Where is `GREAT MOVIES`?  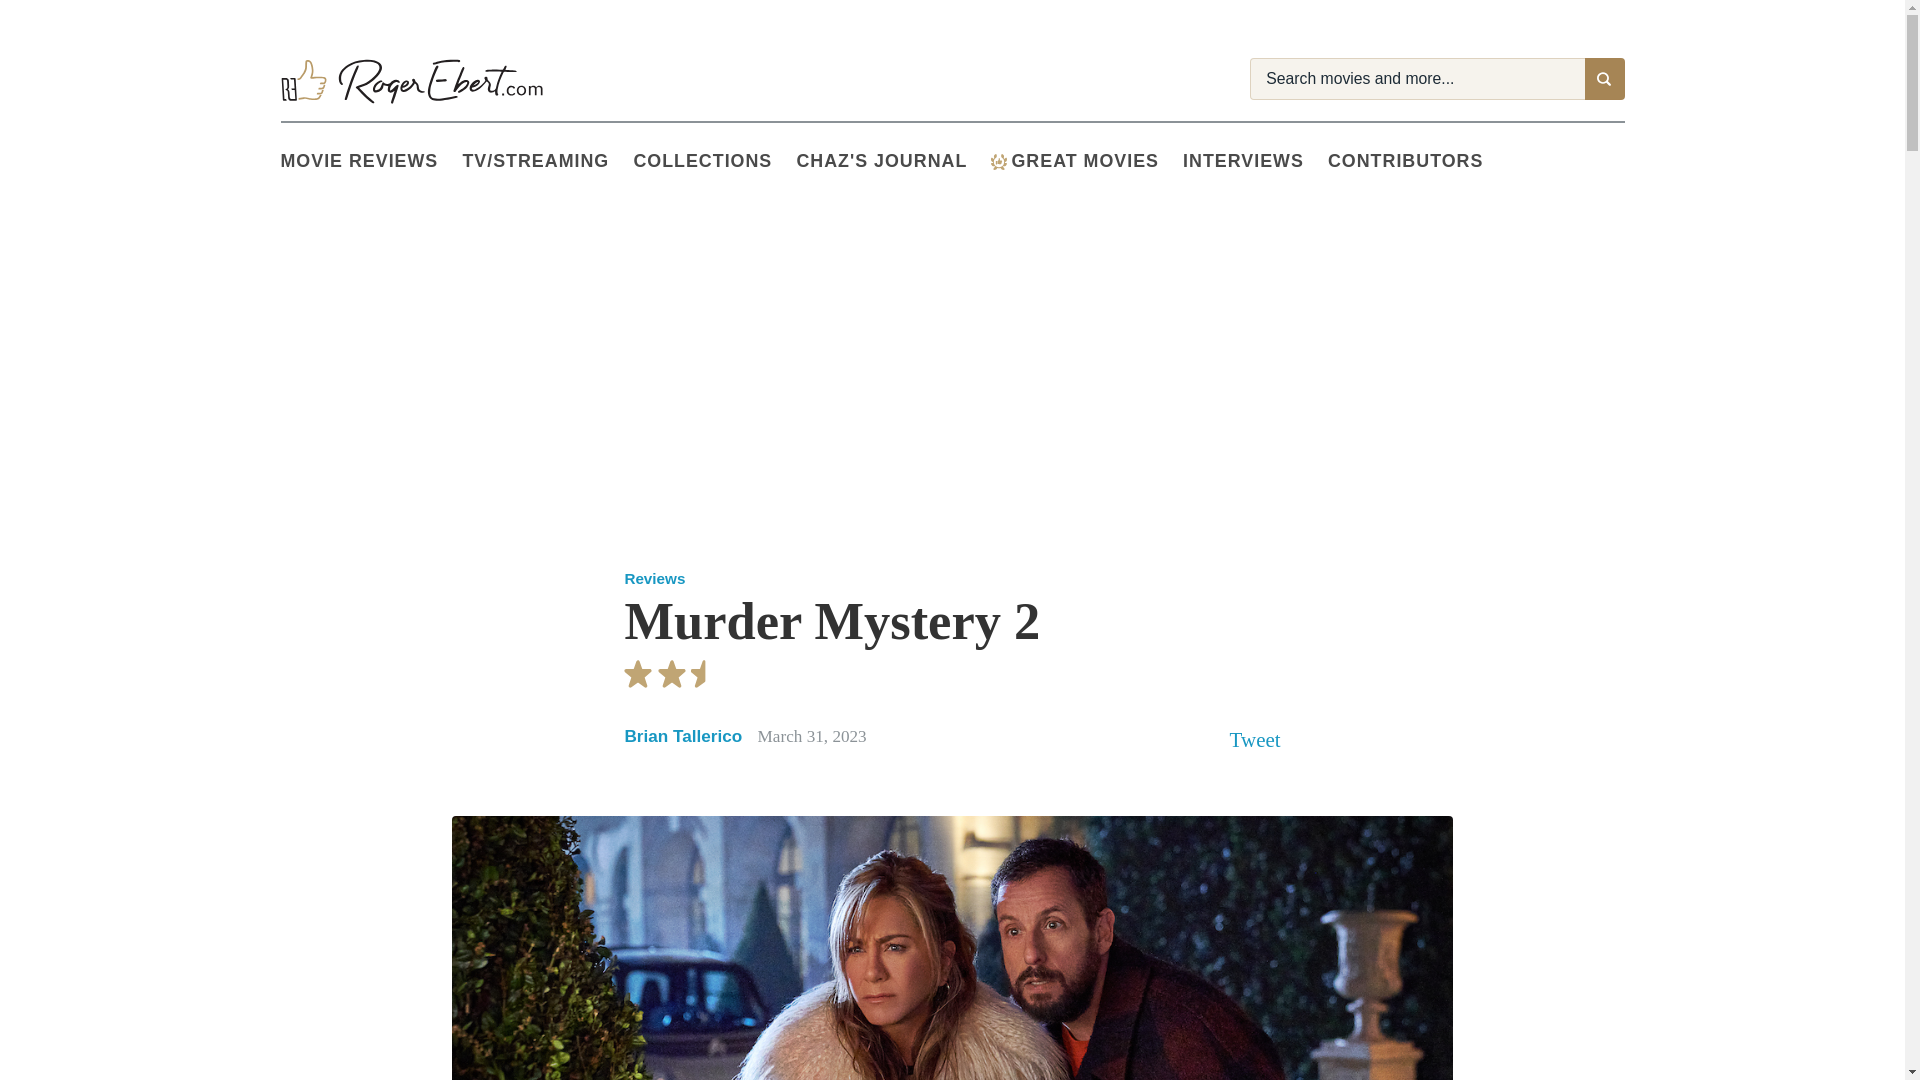 GREAT MOVIES is located at coordinates (1086, 162).